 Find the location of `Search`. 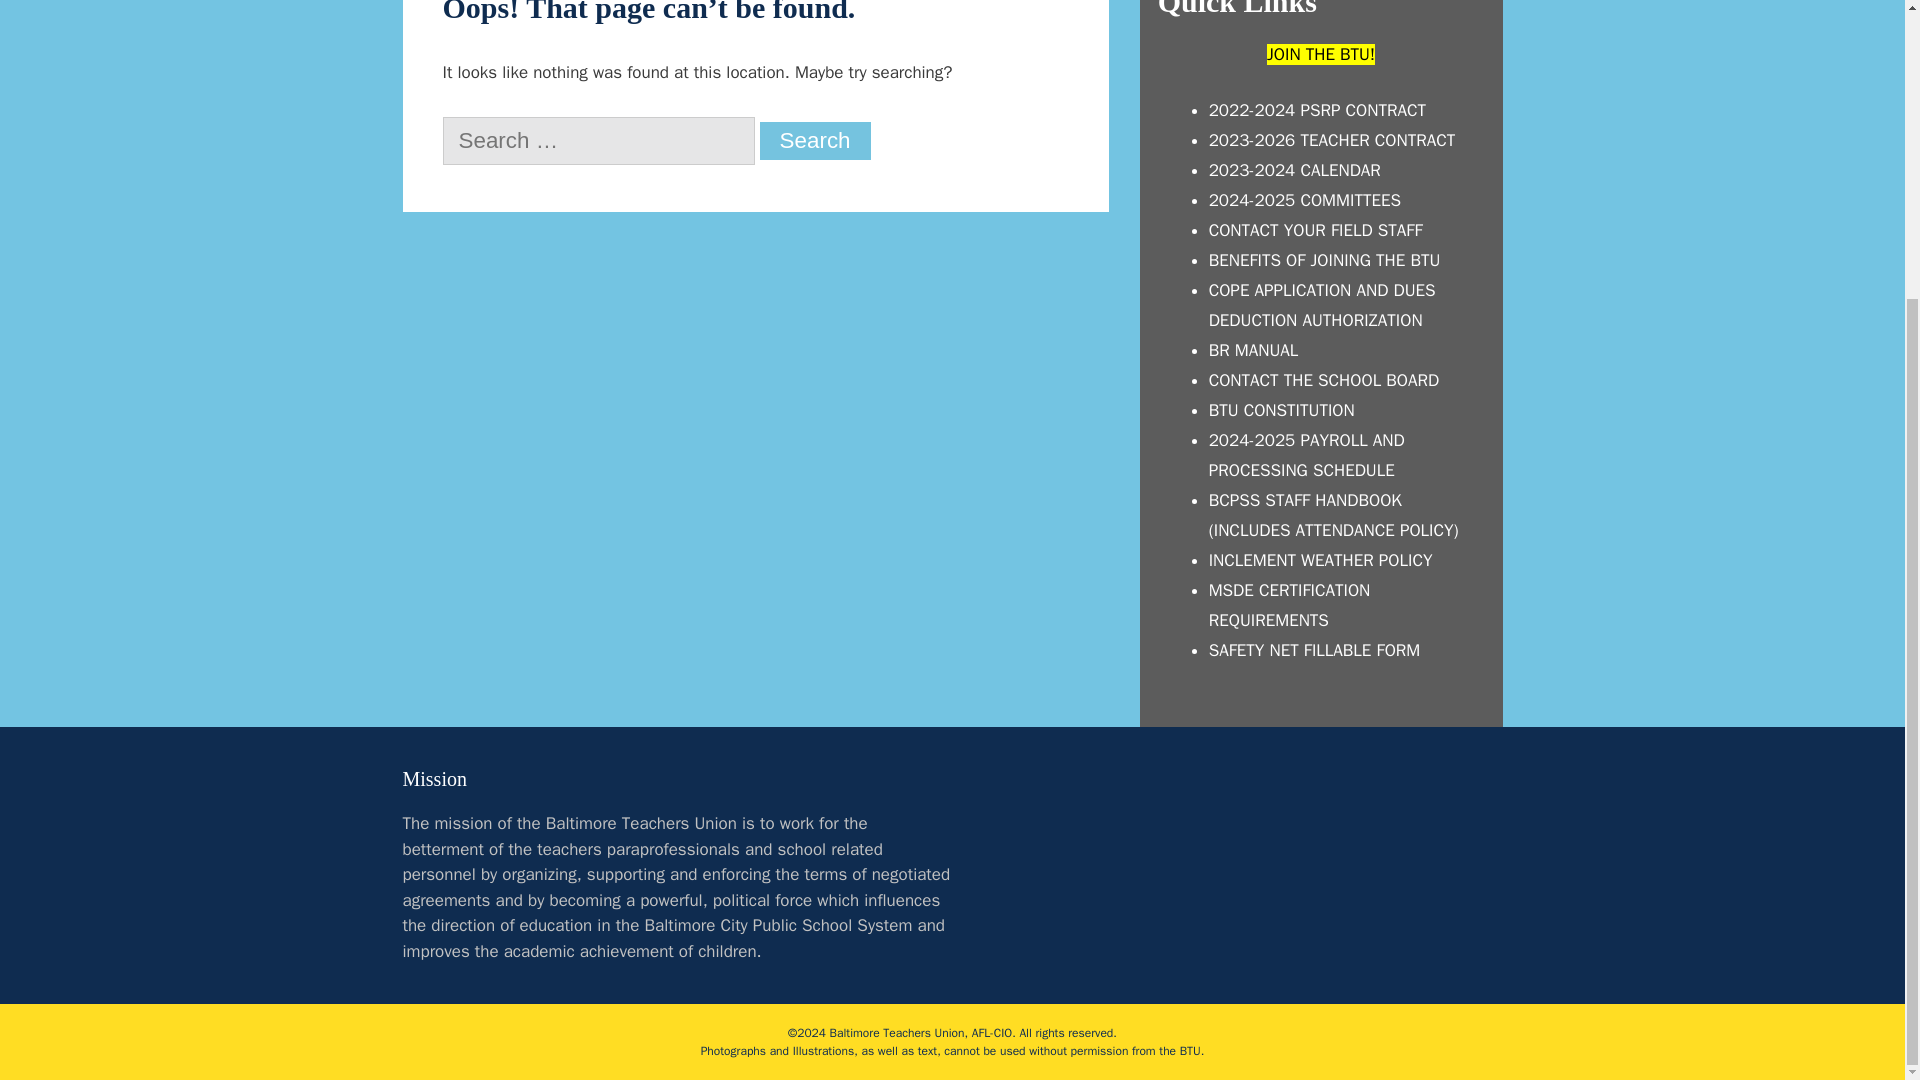

Search is located at coordinates (816, 140).